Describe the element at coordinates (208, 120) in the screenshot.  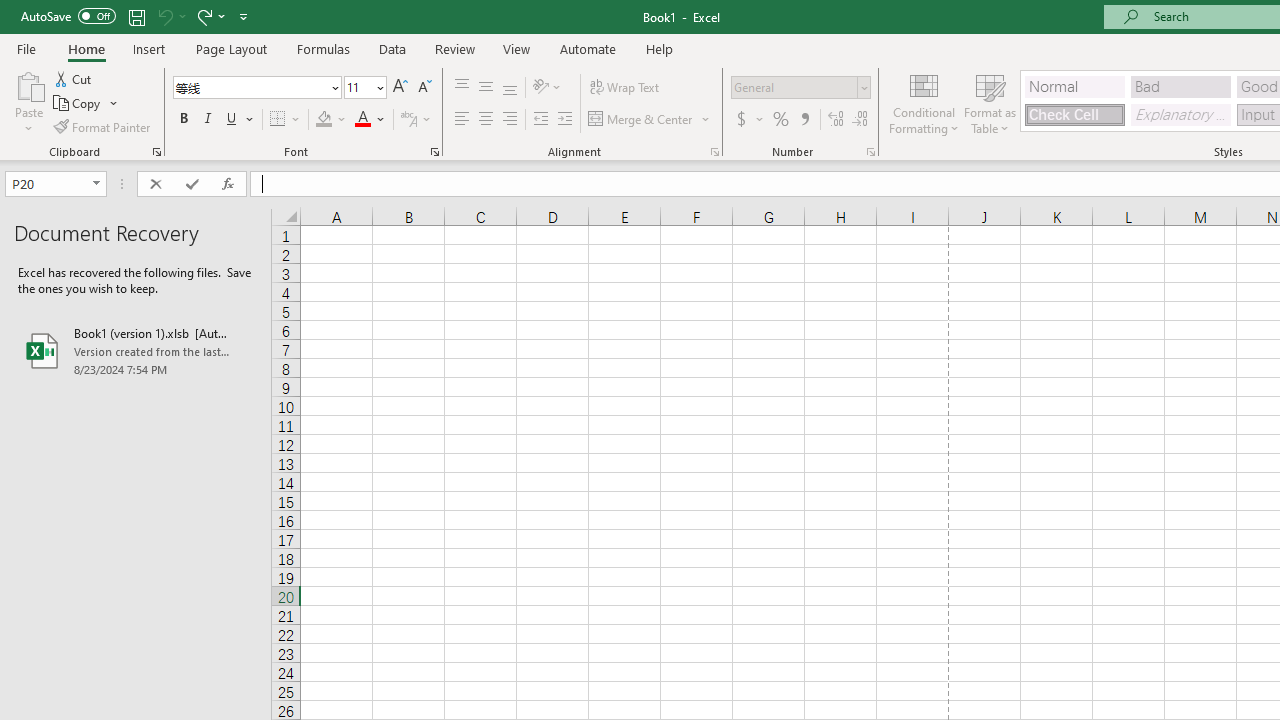
I see `Italic` at that location.